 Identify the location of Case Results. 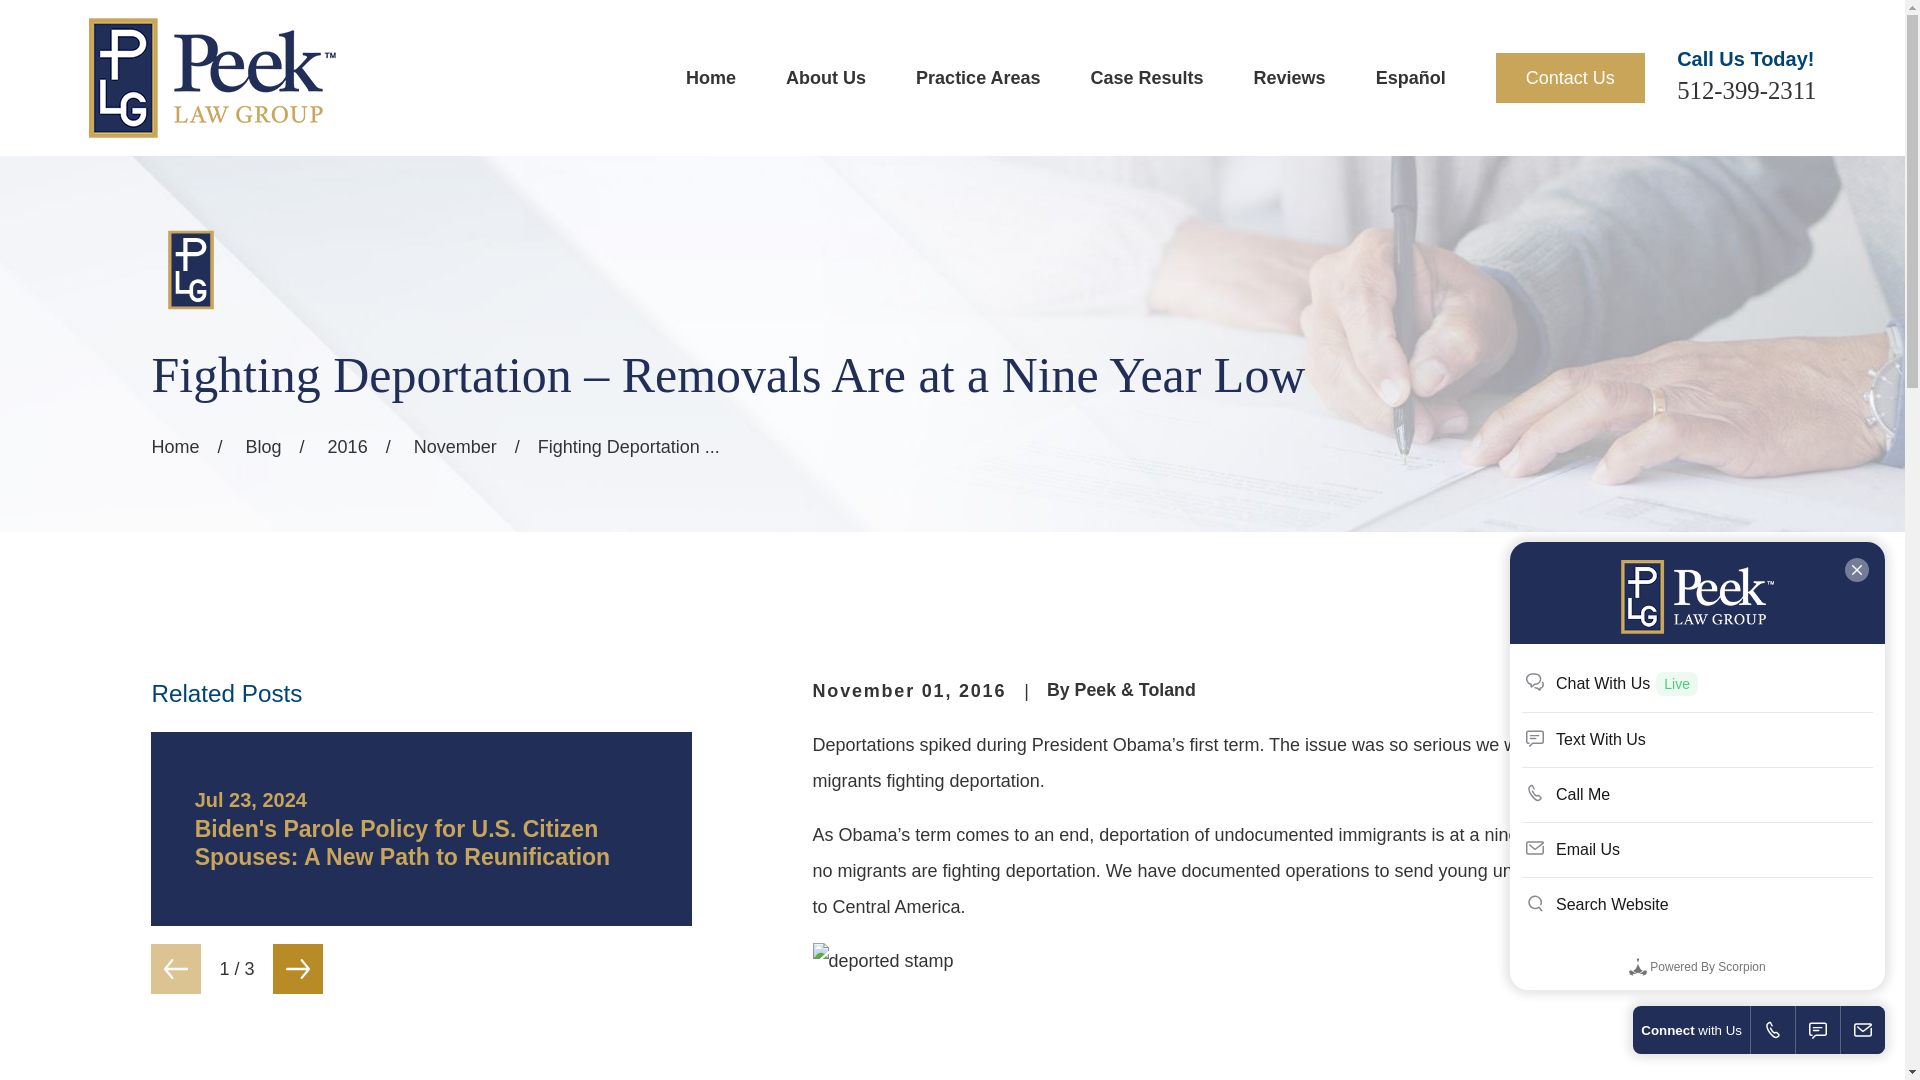
(1146, 78).